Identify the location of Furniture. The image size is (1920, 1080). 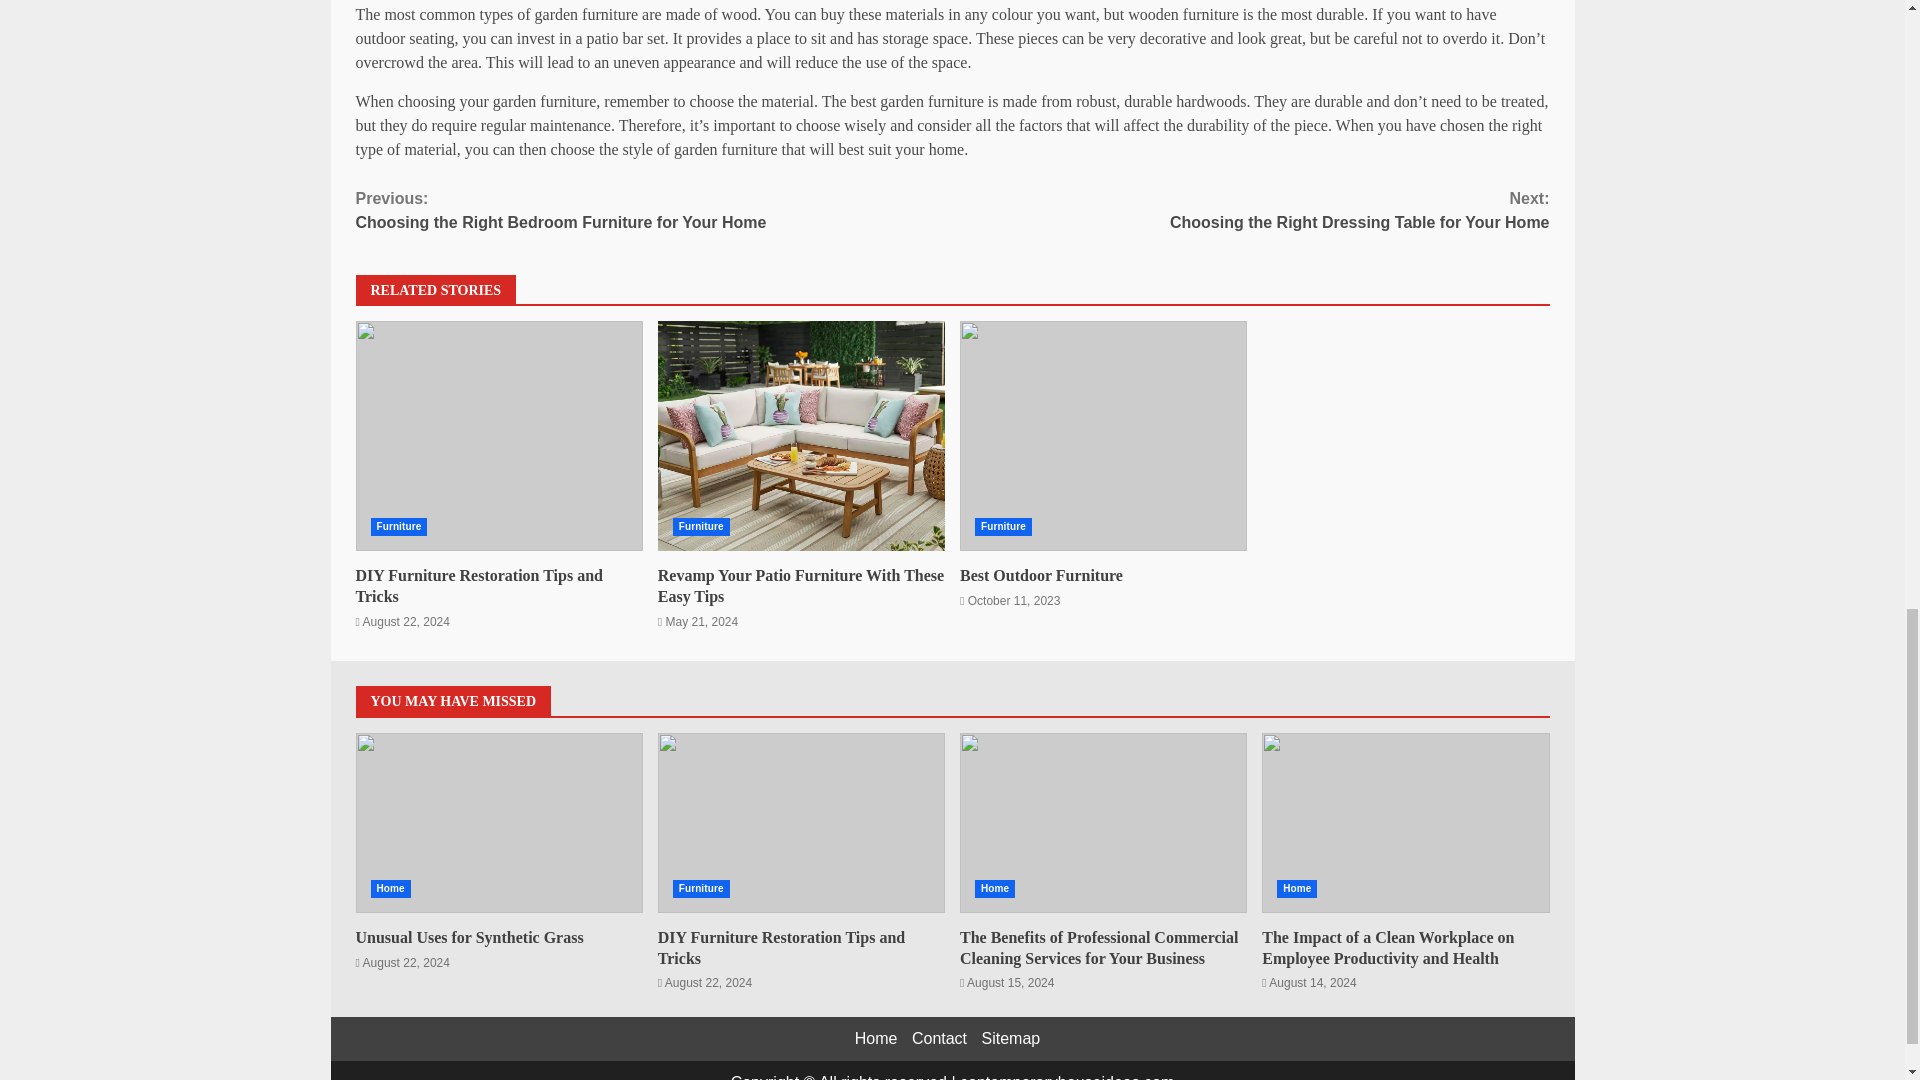
(1004, 526).